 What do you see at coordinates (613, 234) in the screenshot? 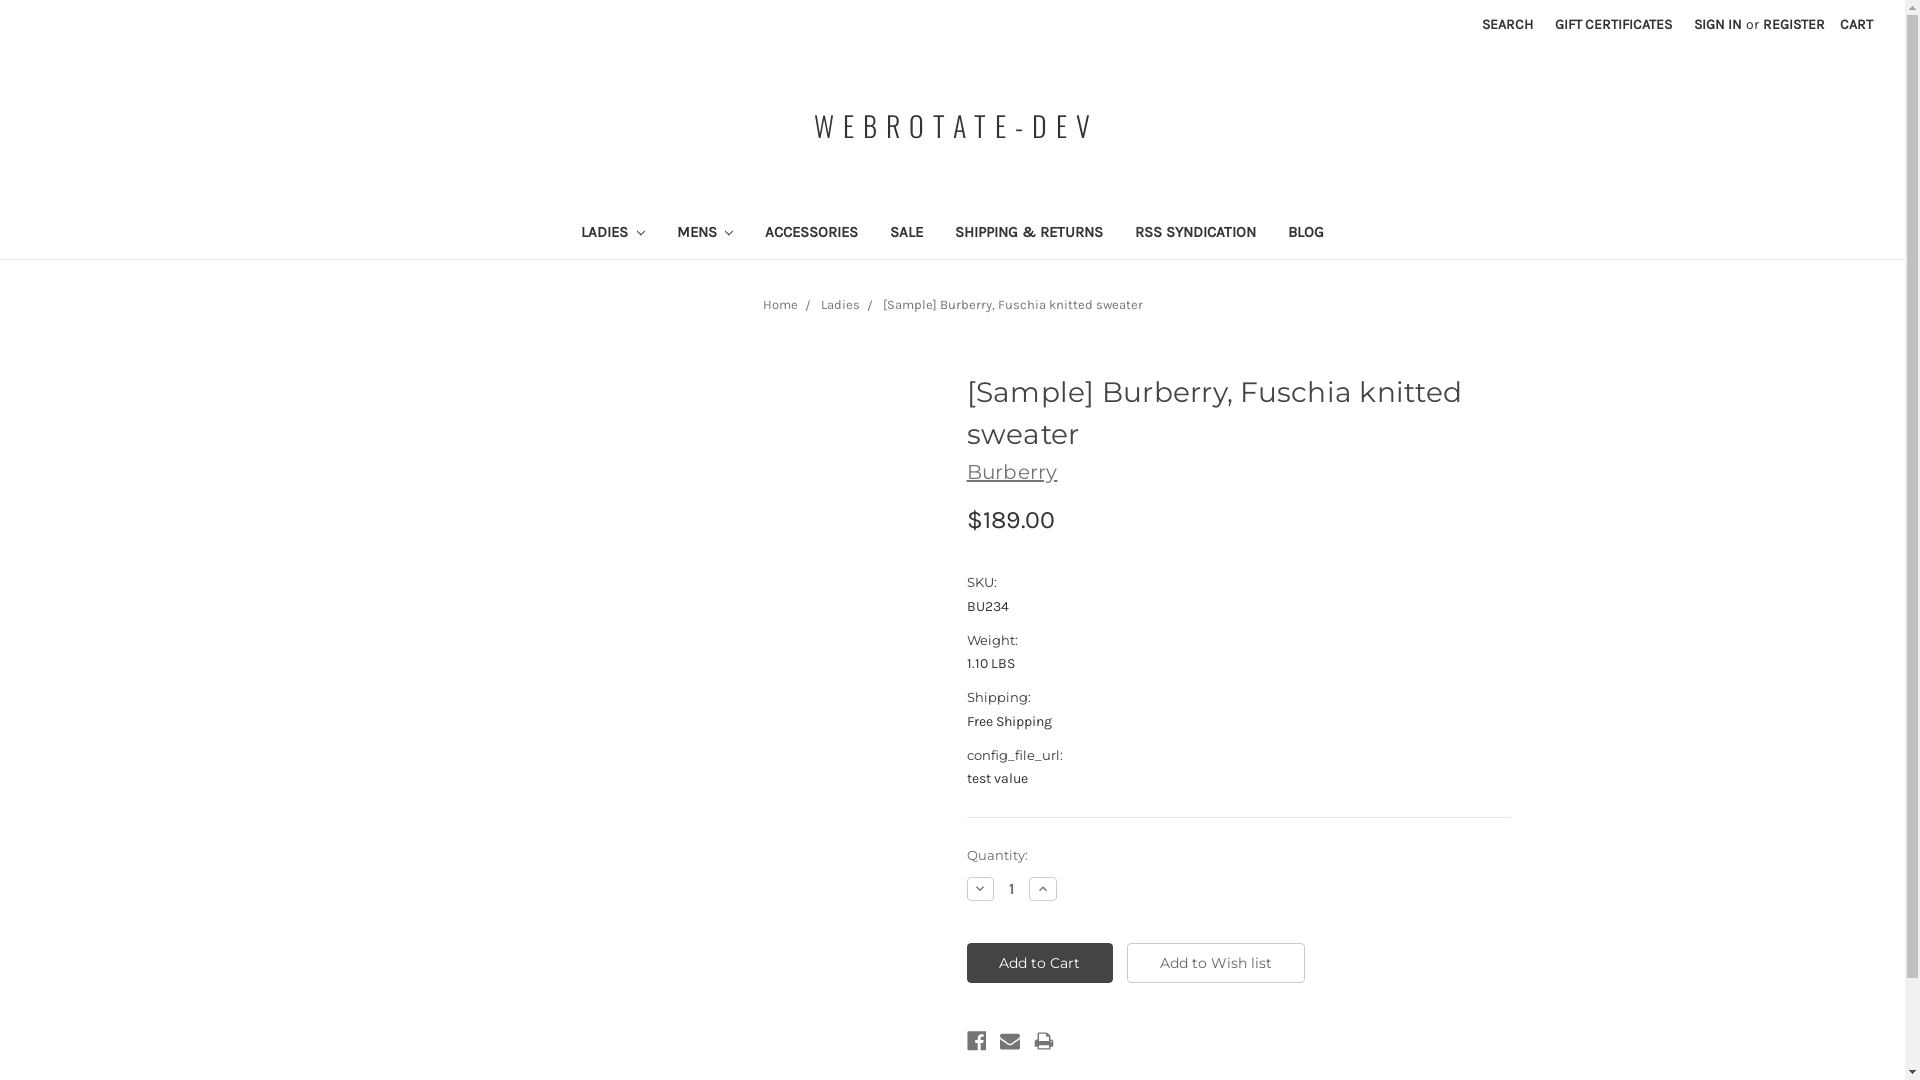
I see `LADIES` at bounding box center [613, 234].